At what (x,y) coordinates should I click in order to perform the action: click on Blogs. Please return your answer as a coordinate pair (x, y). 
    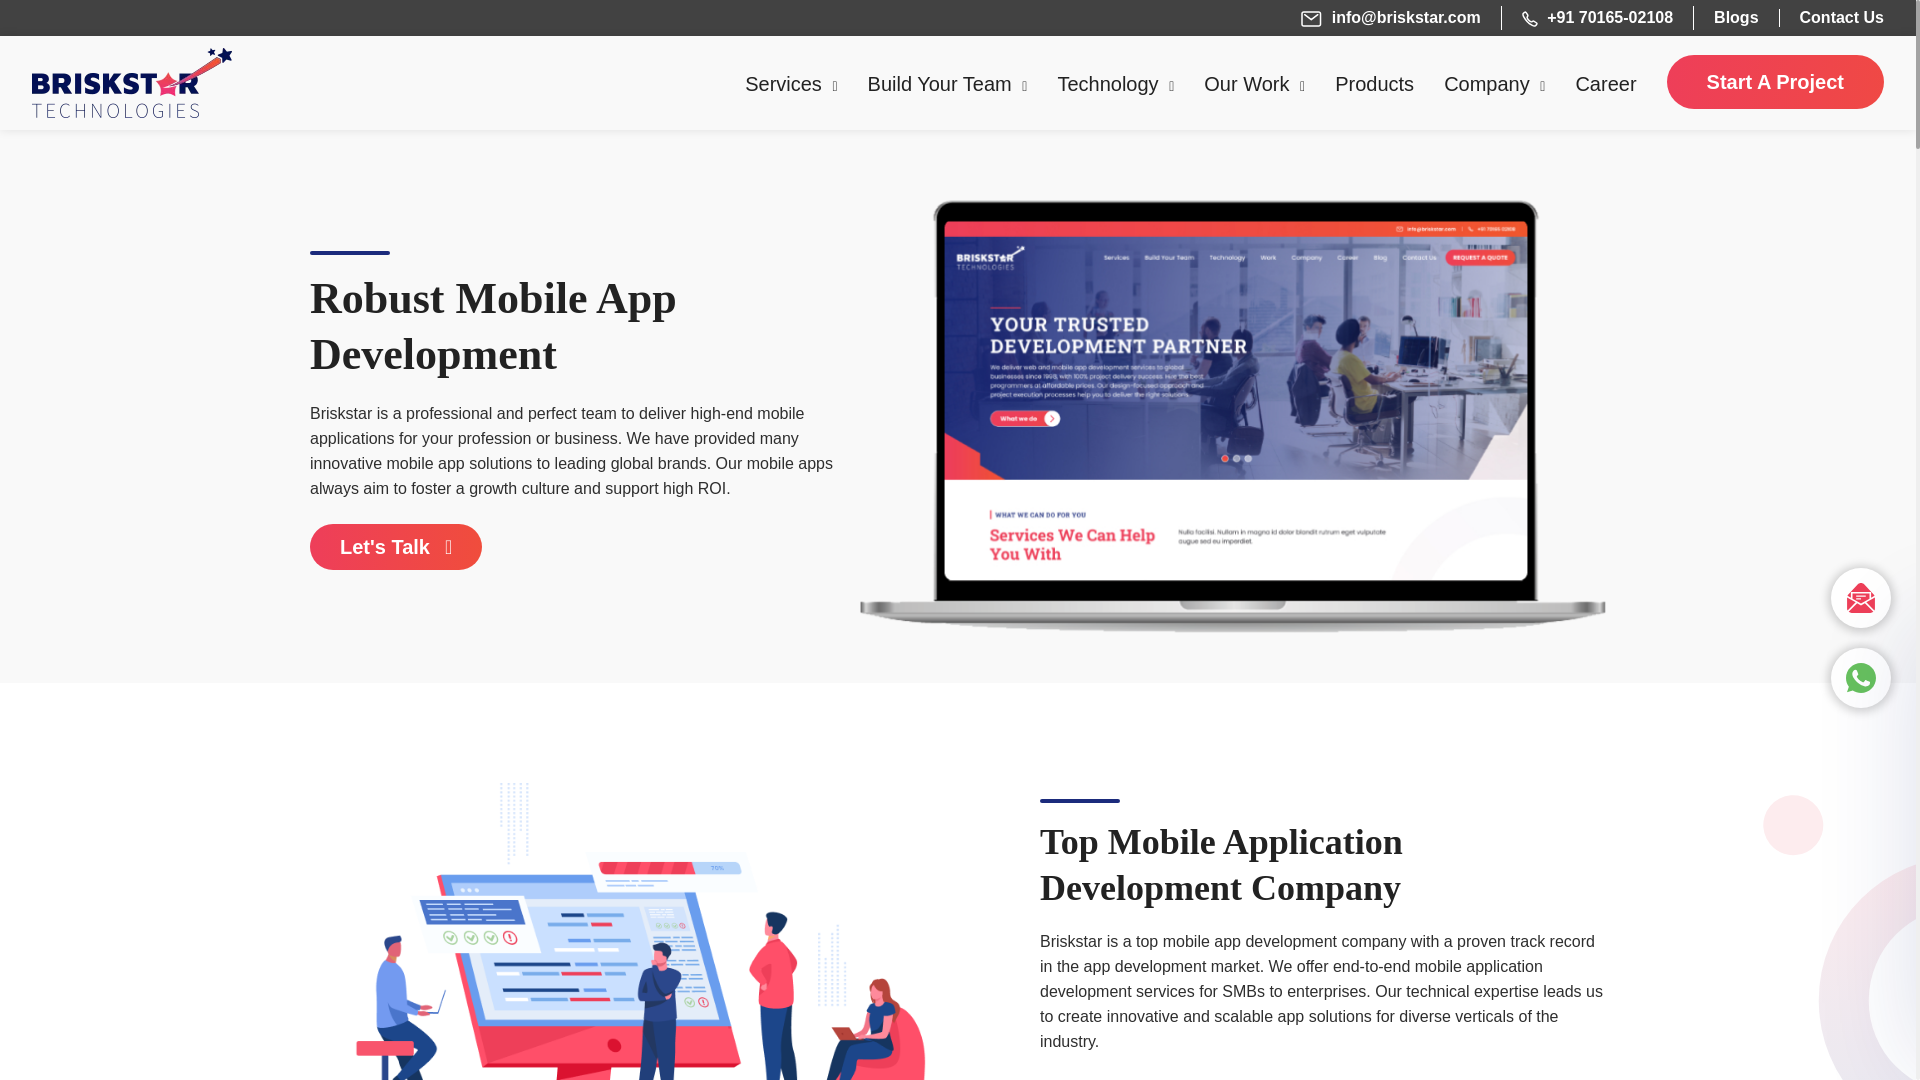
    Looking at the image, I should click on (1736, 18).